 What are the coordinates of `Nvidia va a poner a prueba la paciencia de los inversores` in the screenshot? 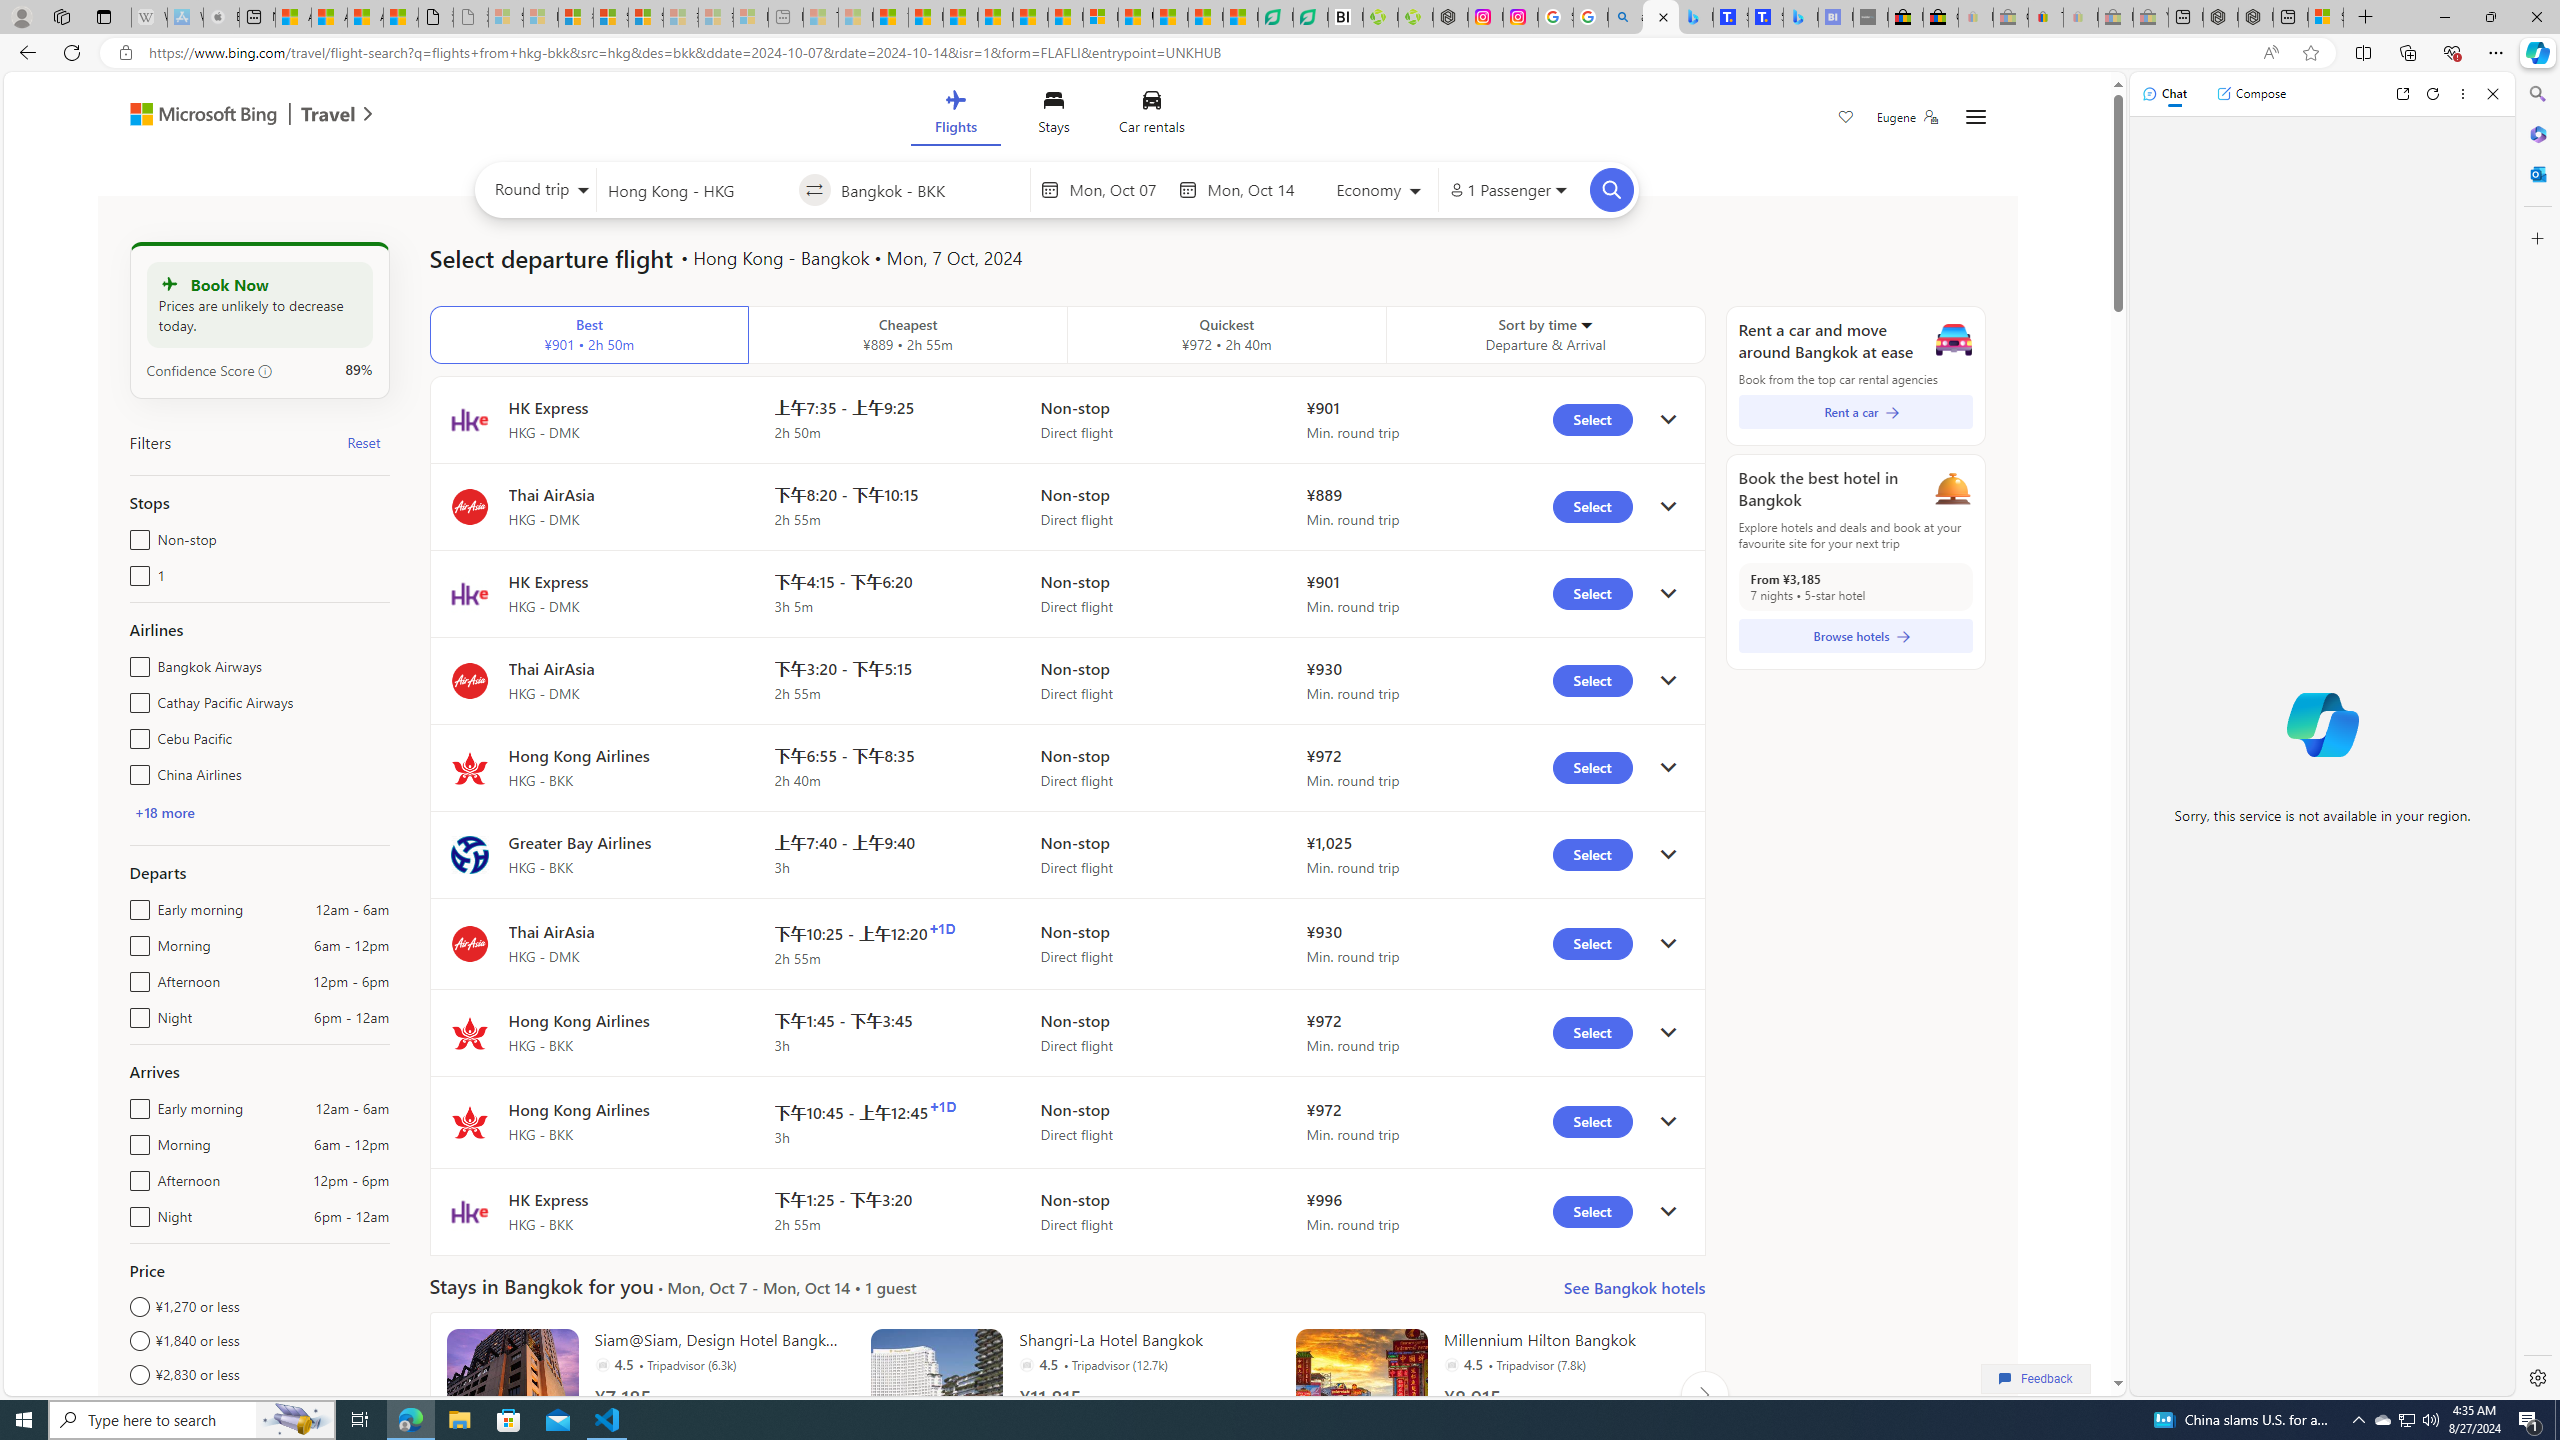 It's located at (1346, 17).